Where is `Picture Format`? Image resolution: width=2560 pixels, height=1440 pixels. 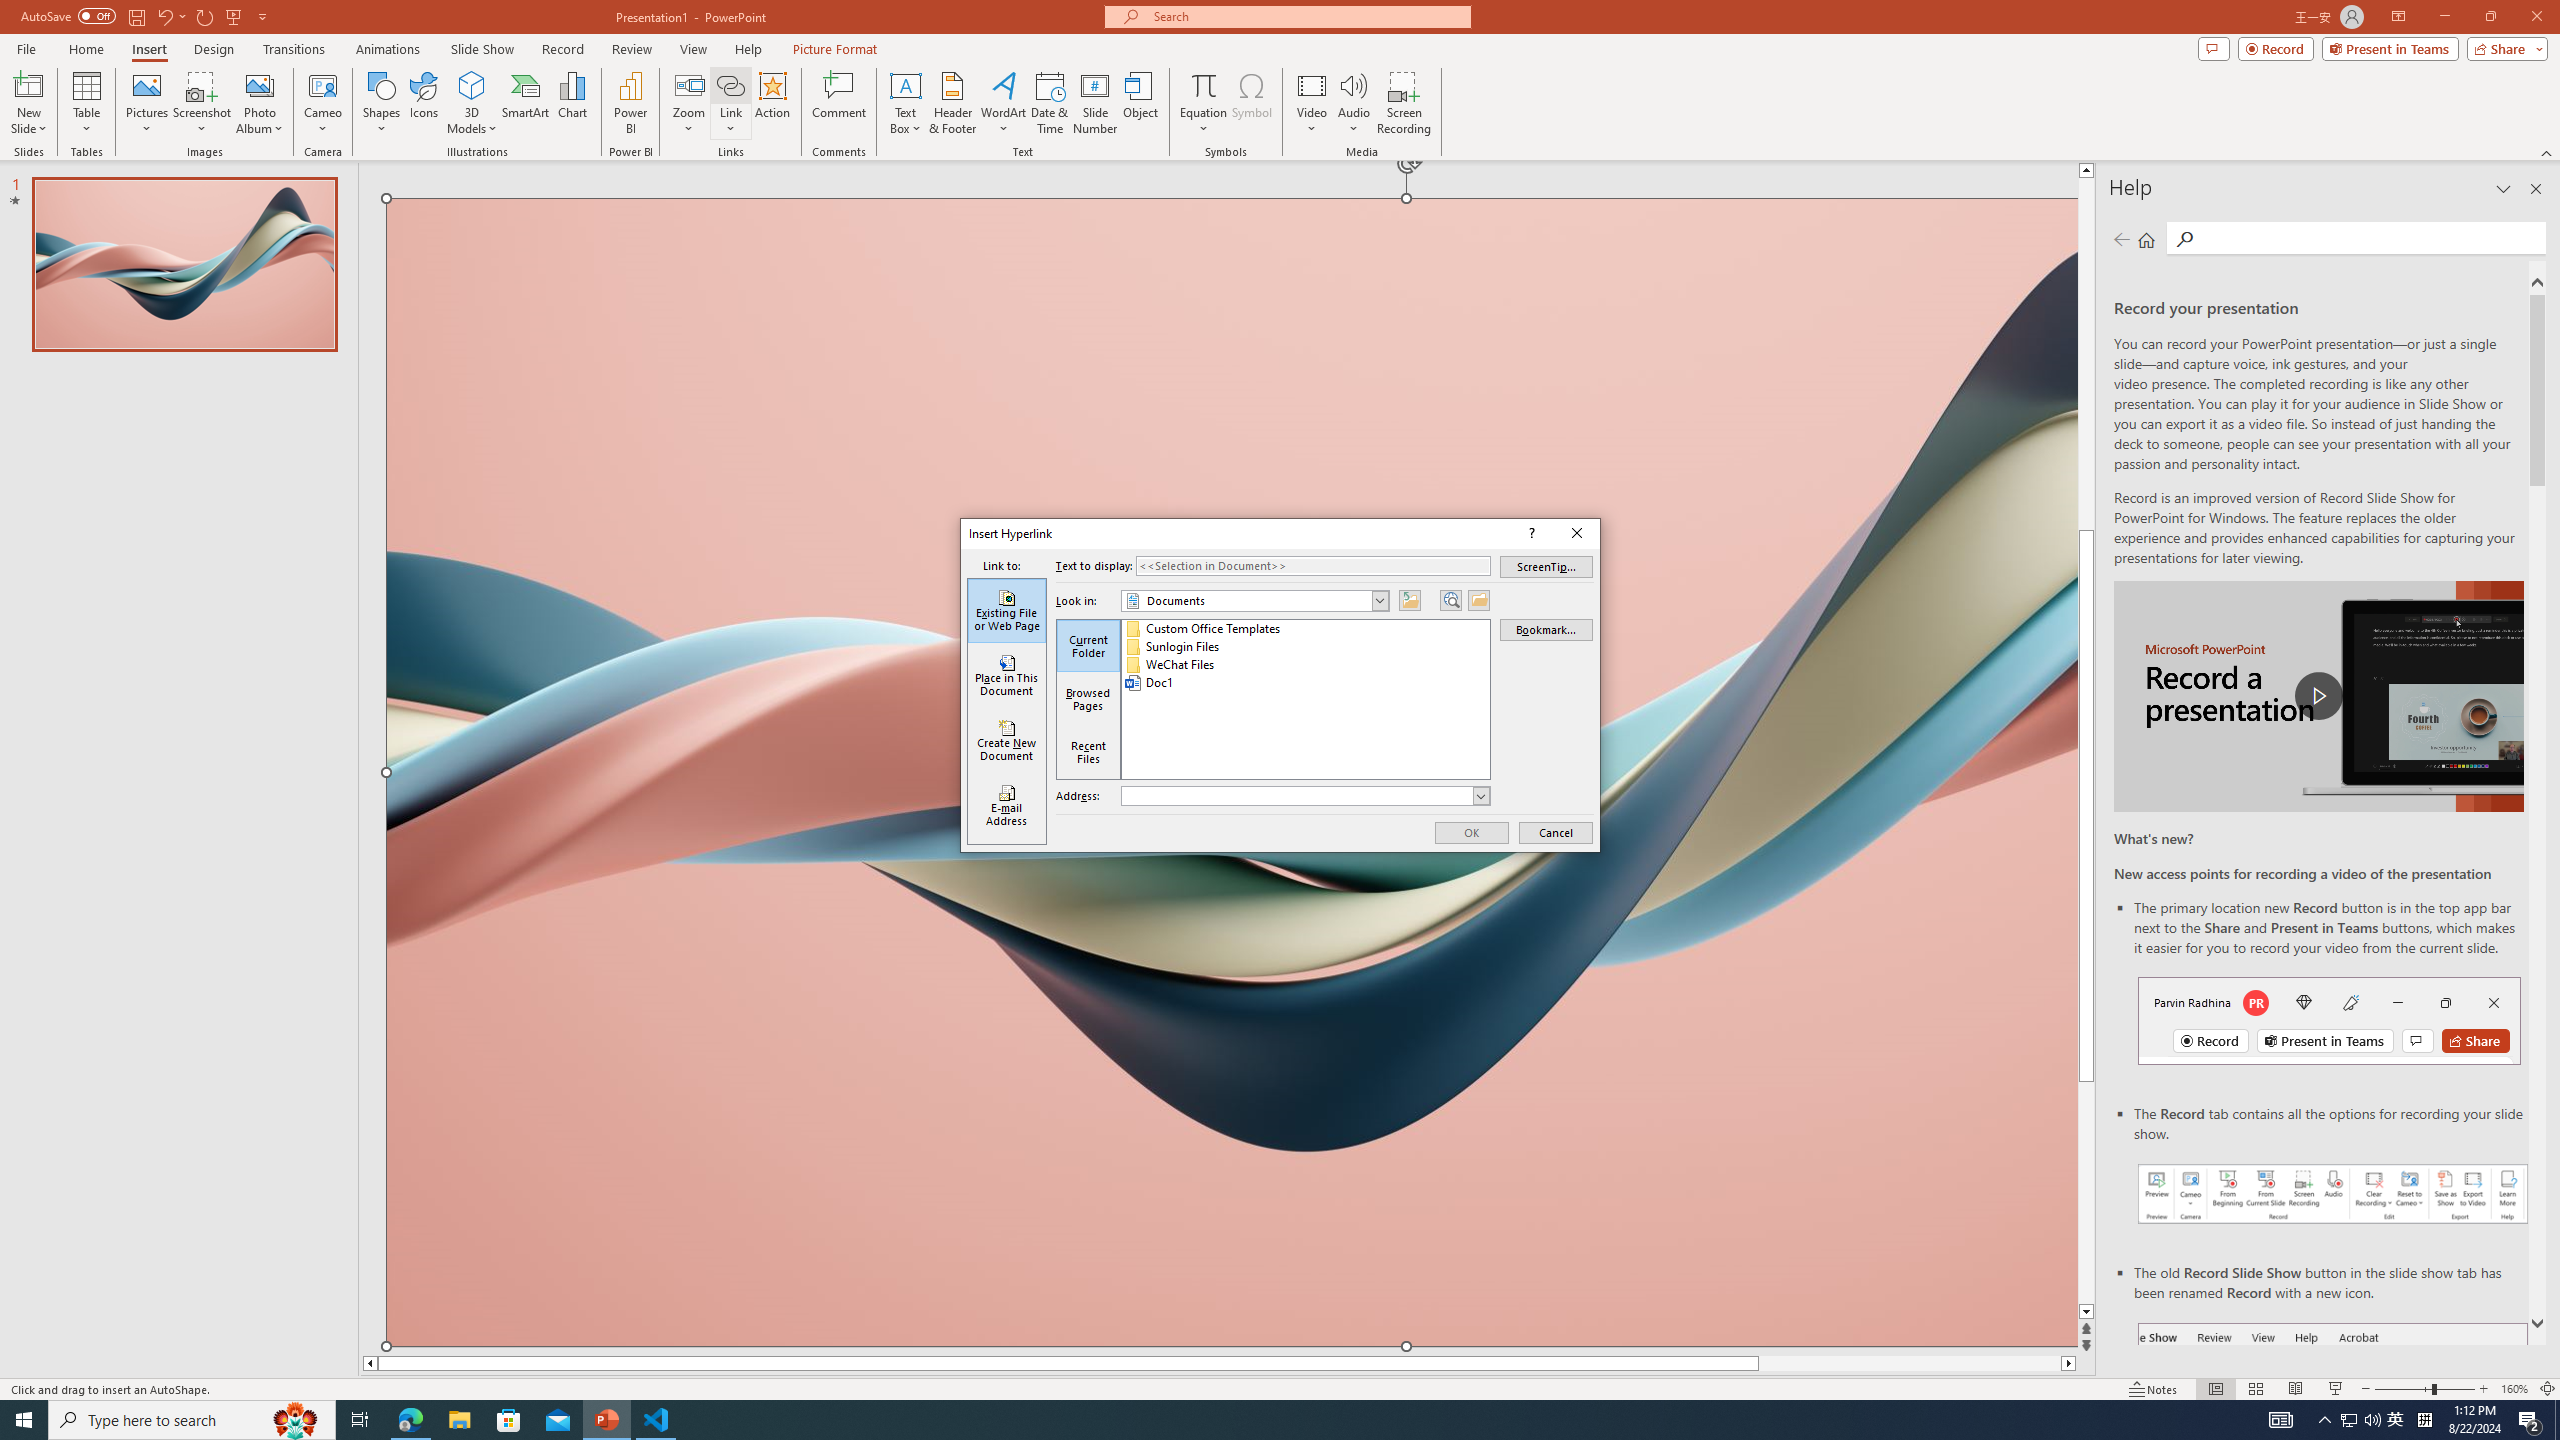 Picture Format is located at coordinates (836, 49).